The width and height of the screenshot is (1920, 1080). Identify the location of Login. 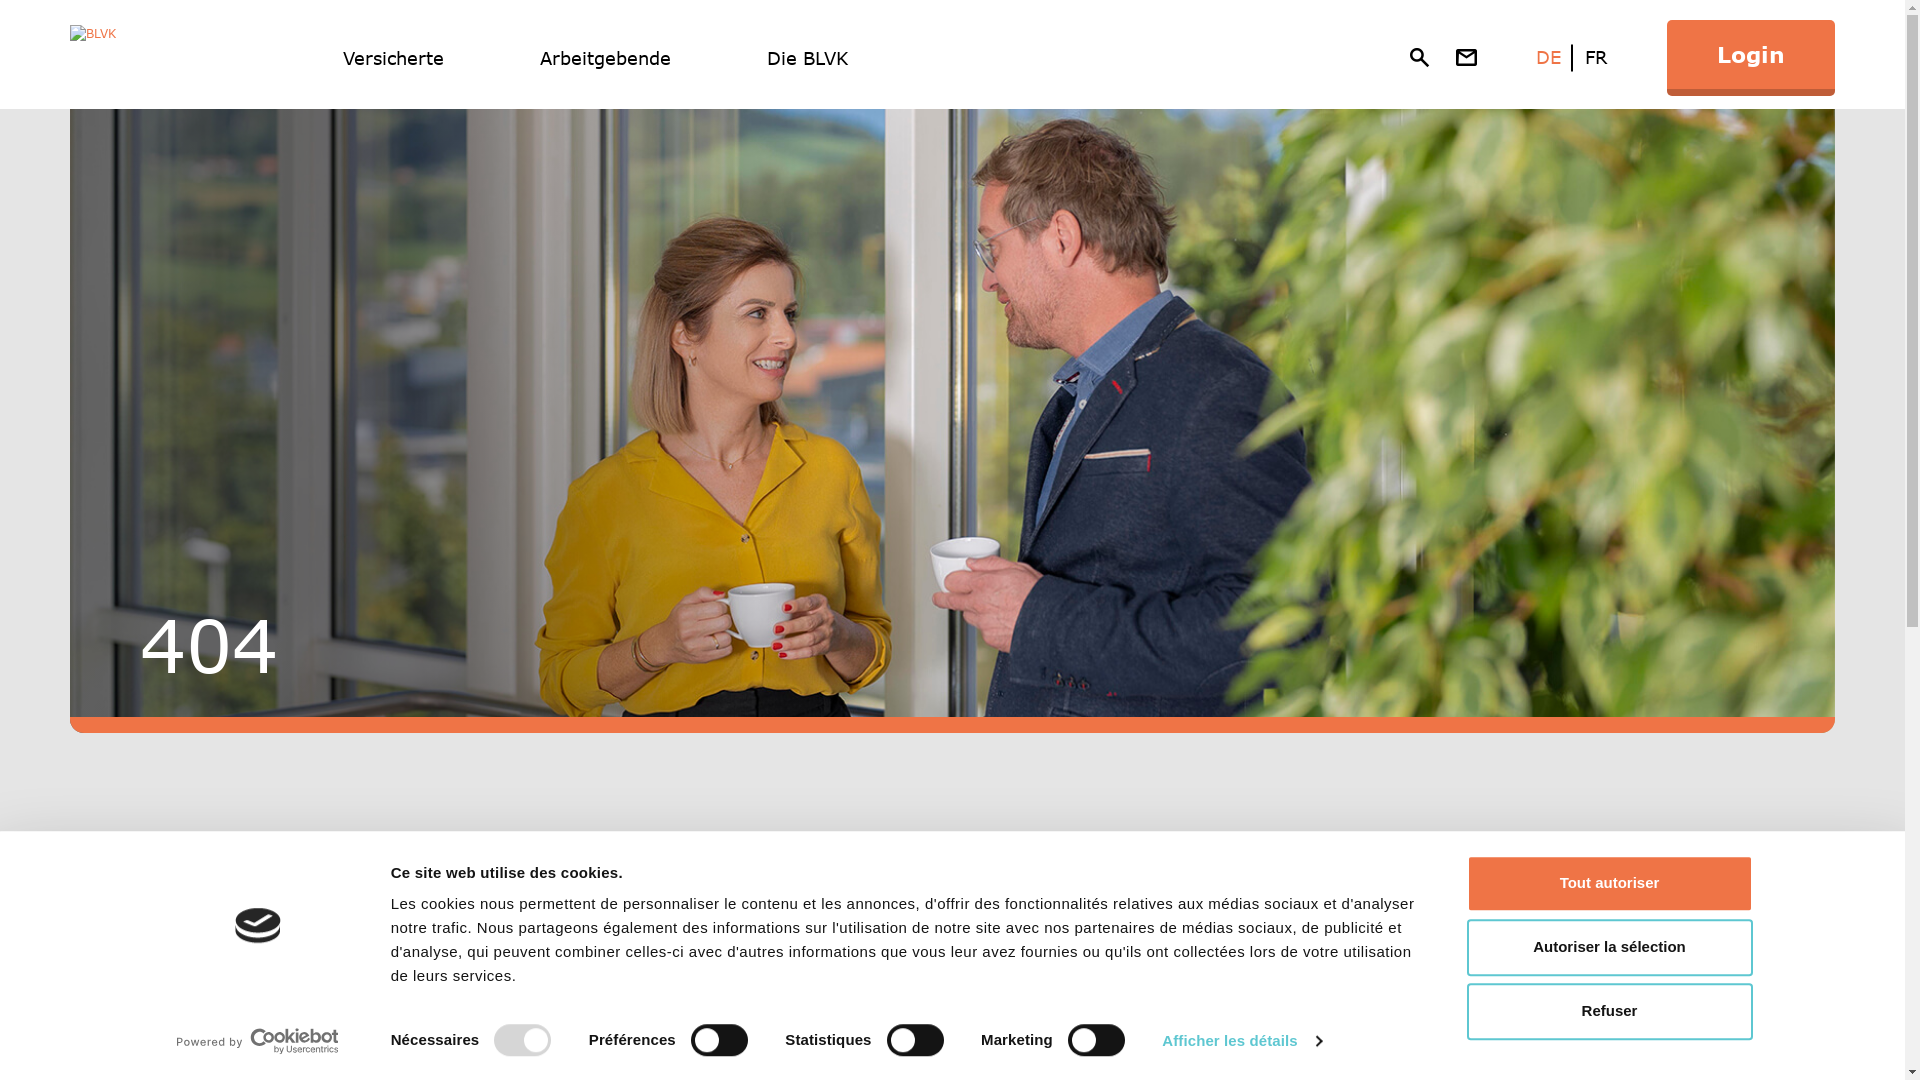
(1751, 58).